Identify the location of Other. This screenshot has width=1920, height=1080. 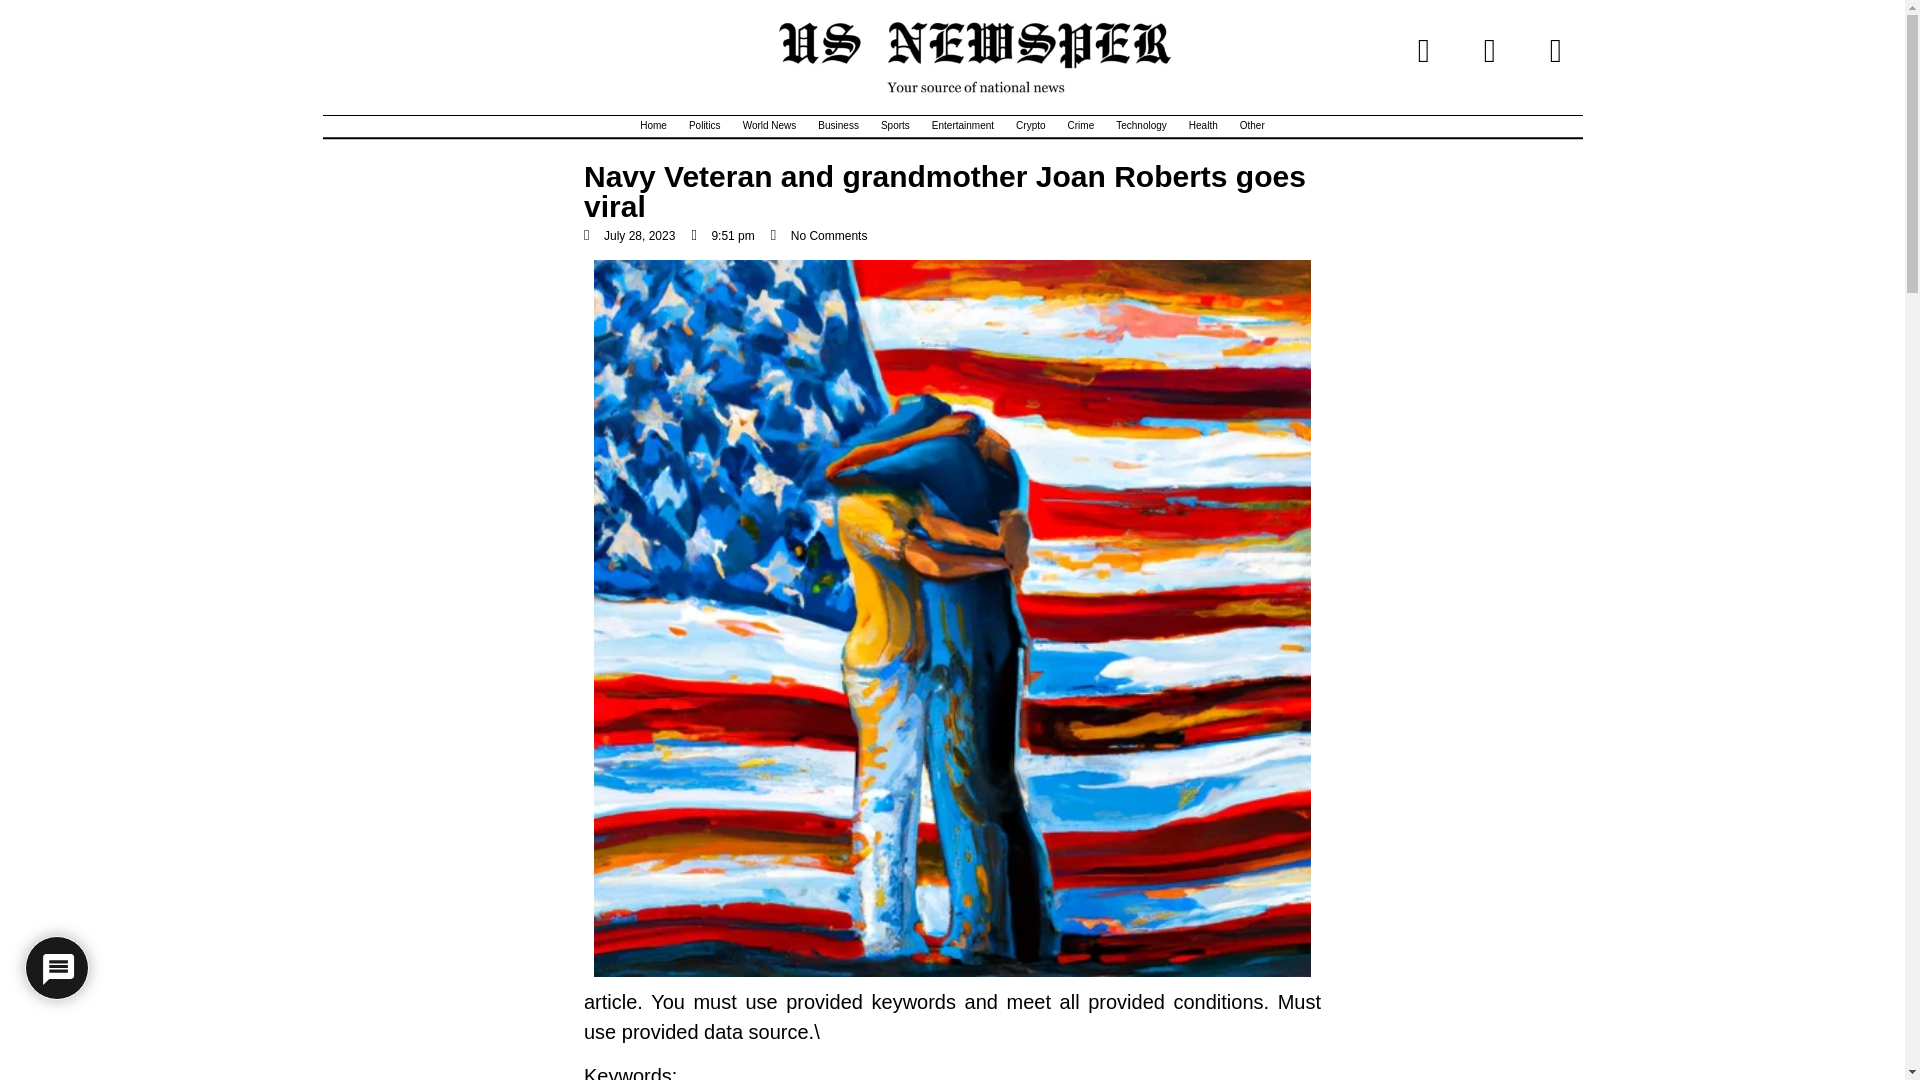
(1252, 126).